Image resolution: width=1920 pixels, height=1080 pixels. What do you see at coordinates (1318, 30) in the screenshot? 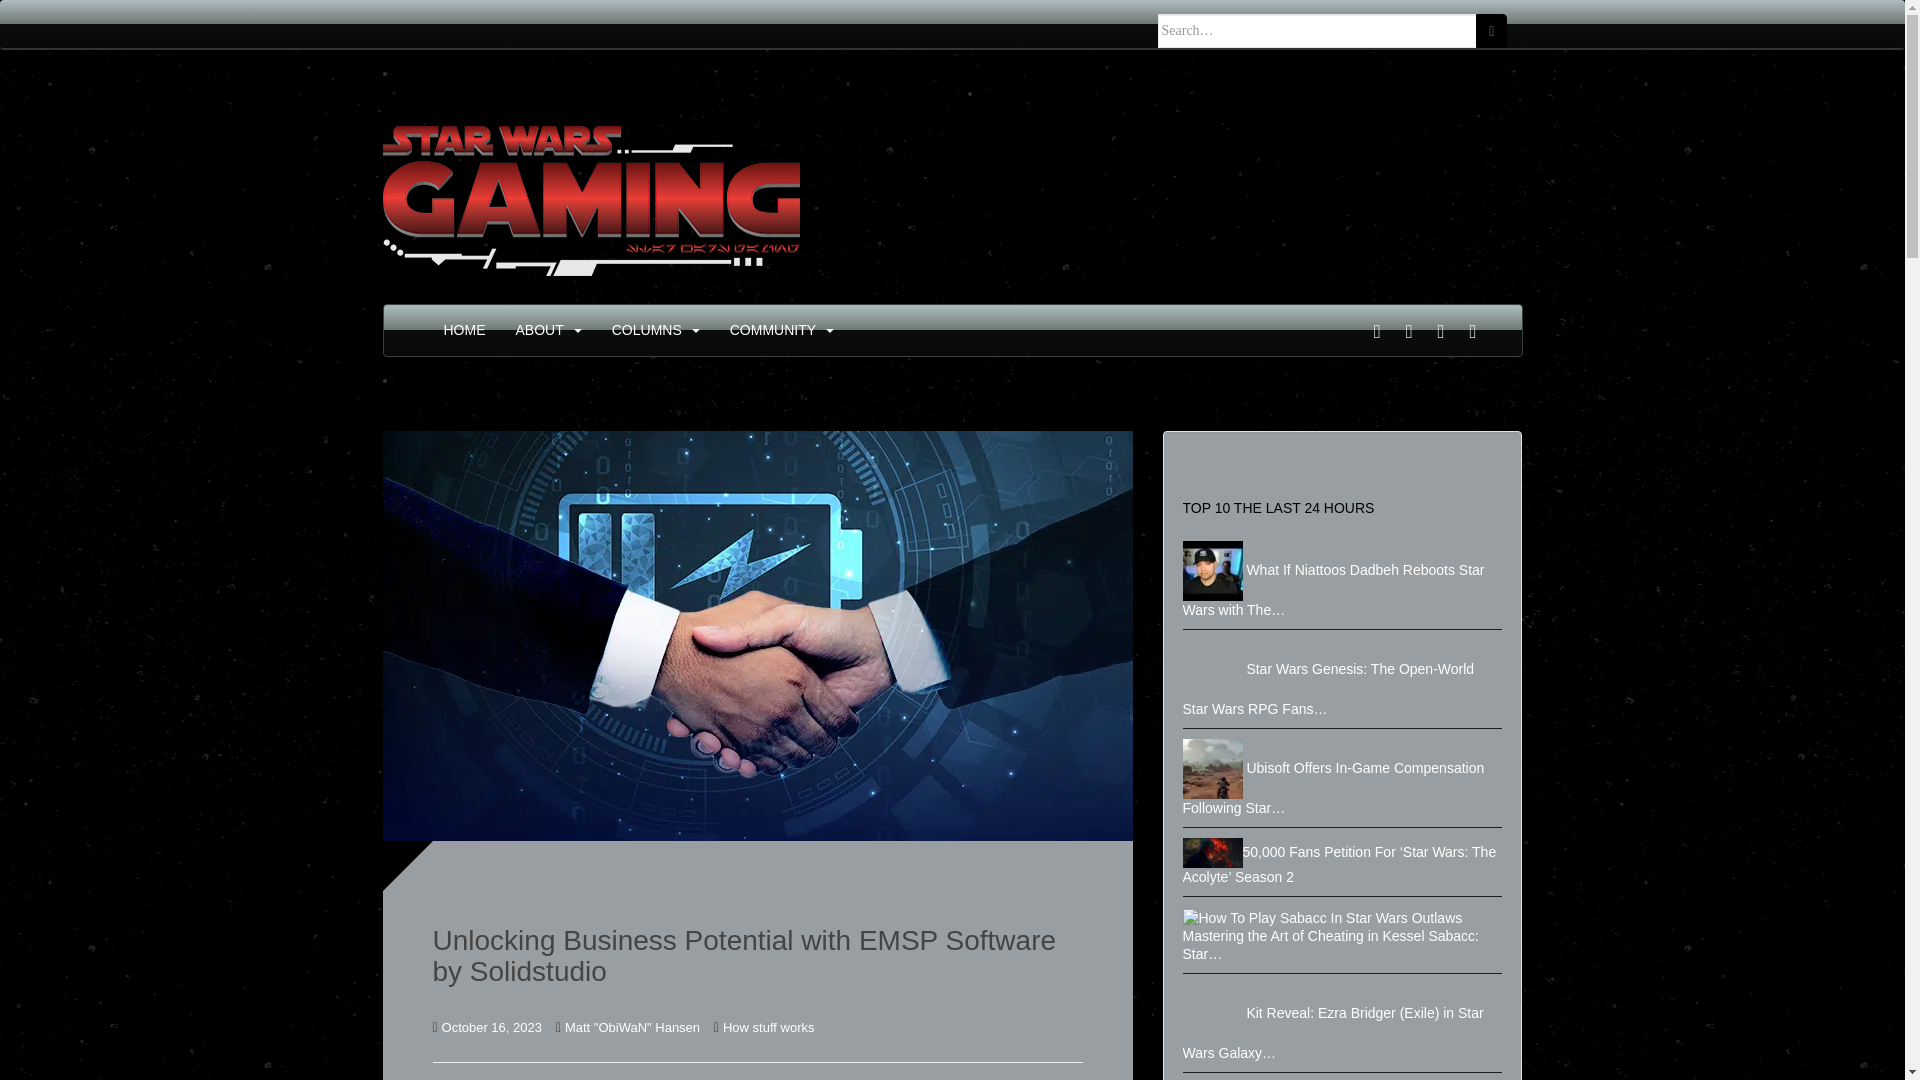
I see `Search for:` at bounding box center [1318, 30].